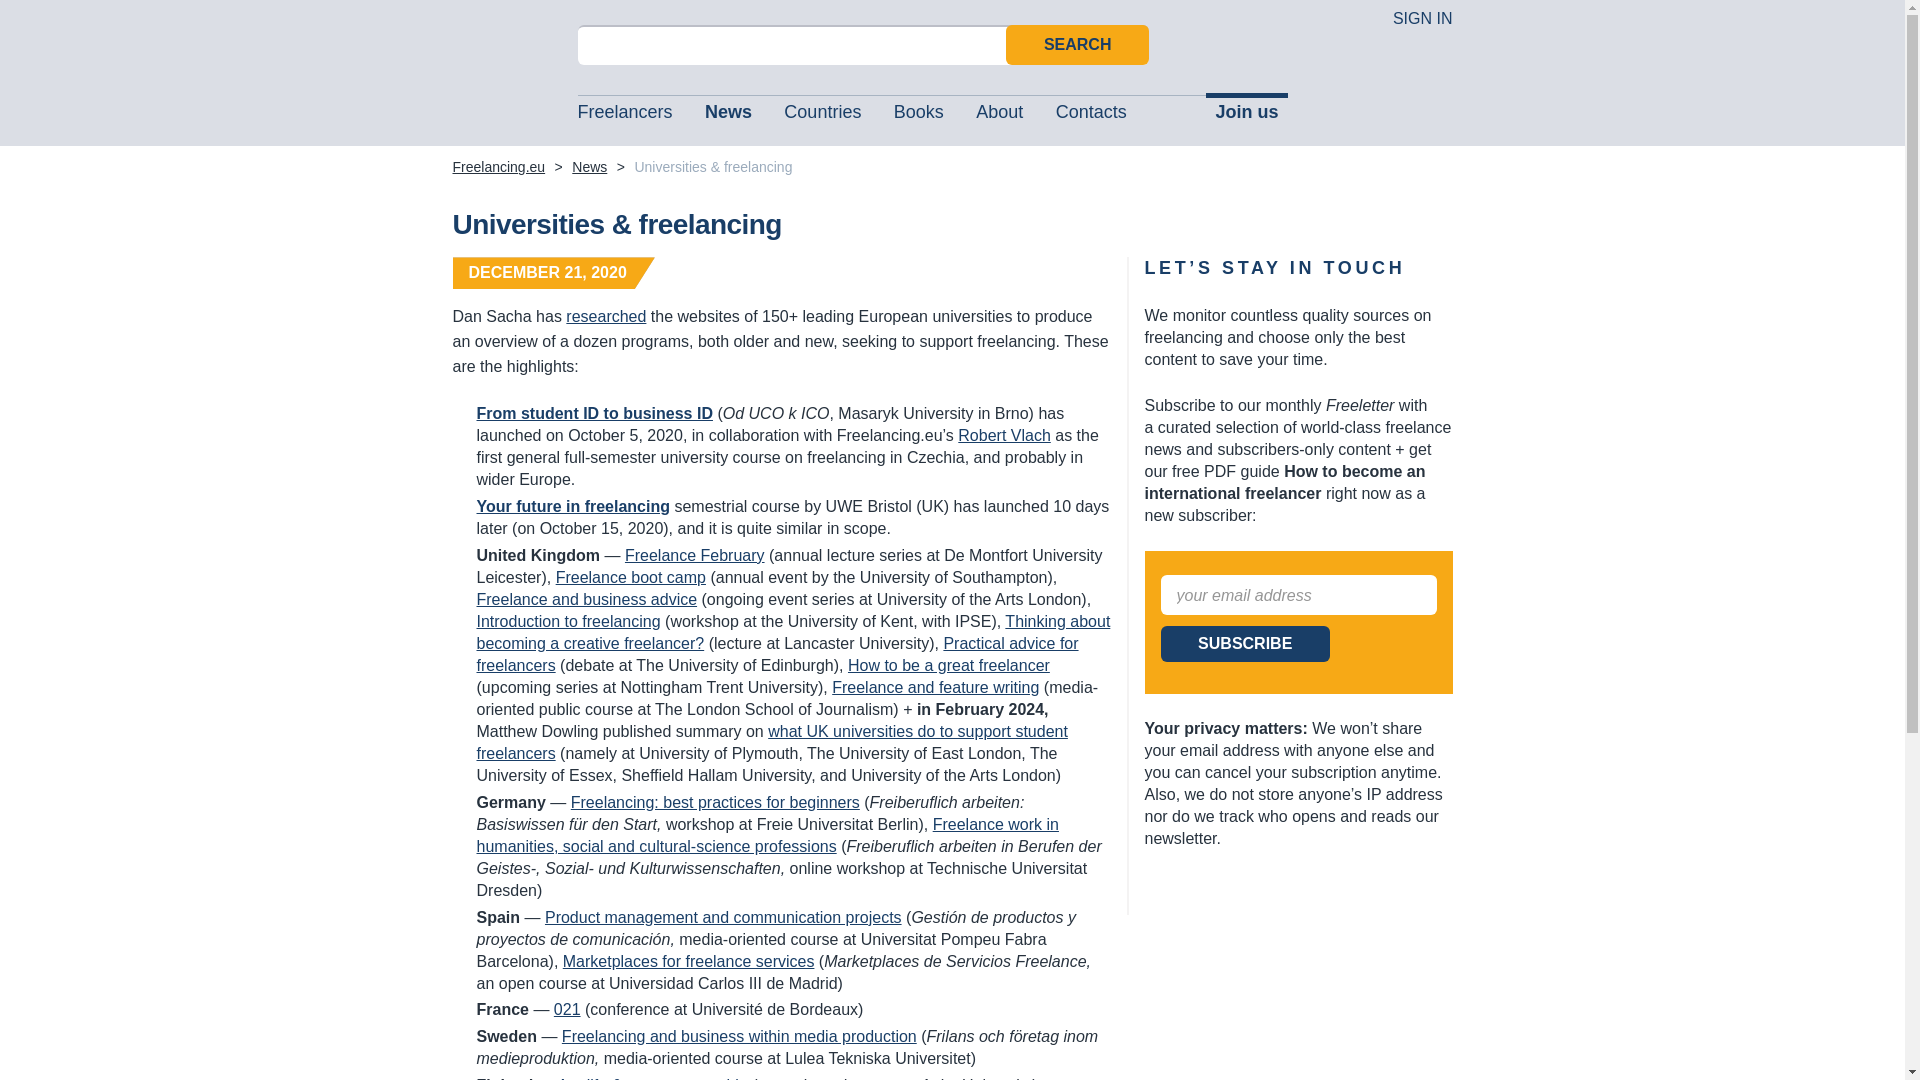  What do you see at coordinates (934, 687) in the screenshot?
I see `Freelance and feature writing` at bounding box center [934, 687].